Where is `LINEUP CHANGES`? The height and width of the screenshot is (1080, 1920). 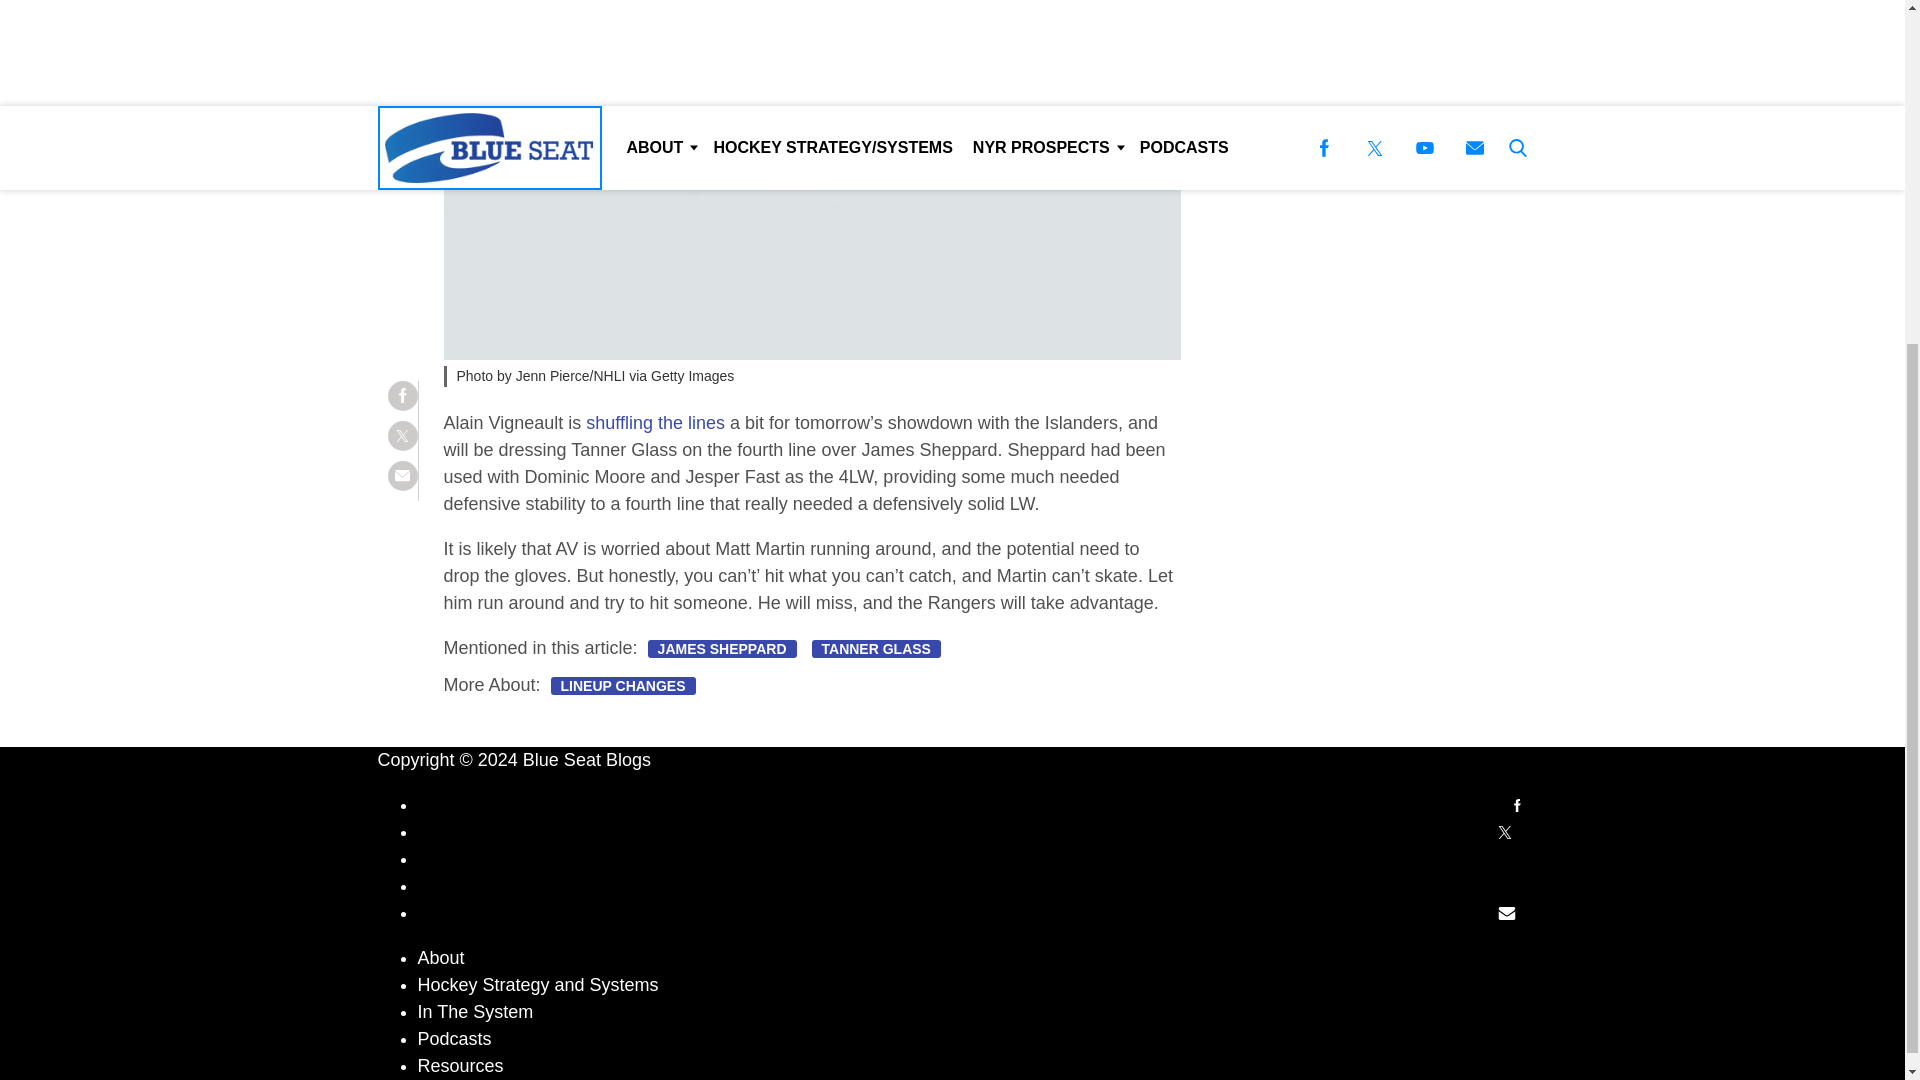
LINEUP CHANGES is located at coordinates (623, 686).